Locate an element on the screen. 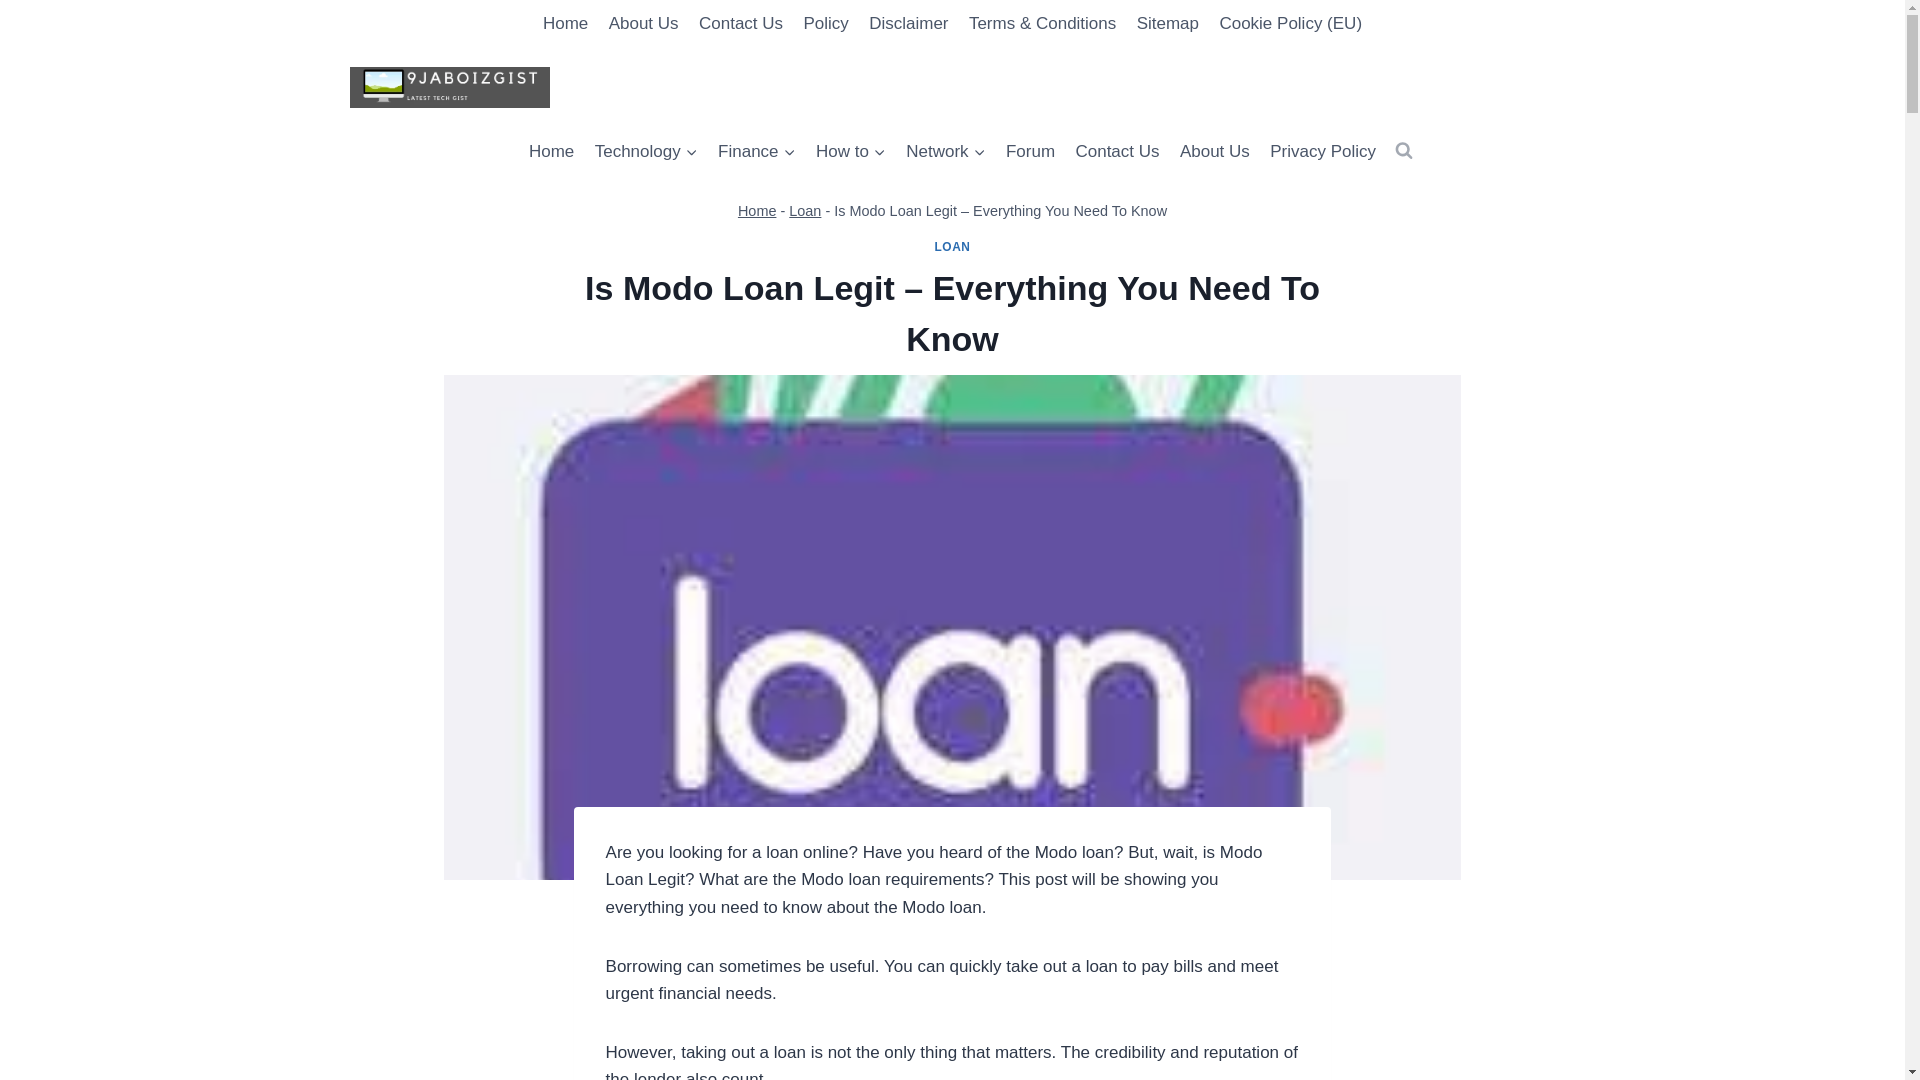  Home is located at coordinates (566, 24).